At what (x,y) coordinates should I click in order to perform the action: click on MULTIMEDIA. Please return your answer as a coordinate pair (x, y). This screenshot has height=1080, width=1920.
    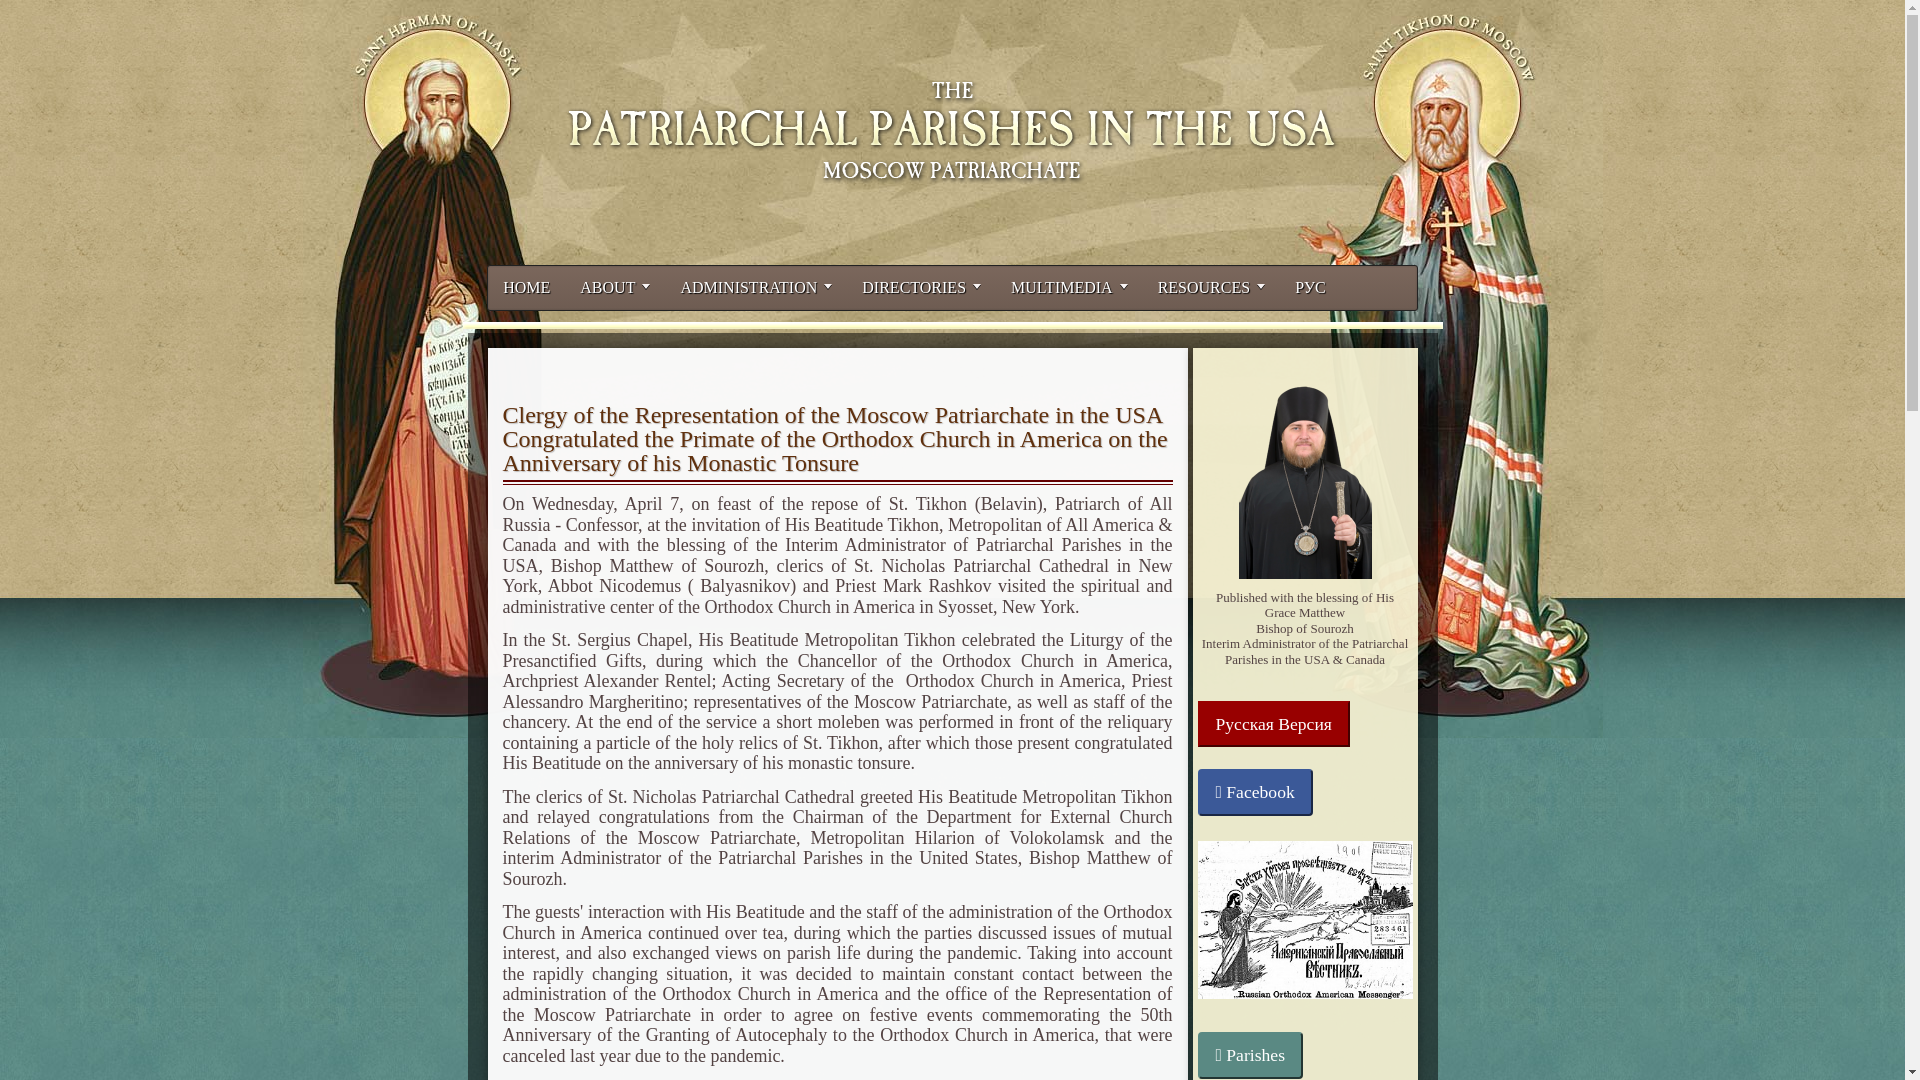
    Looking at the image, I should click on (1069, 288).